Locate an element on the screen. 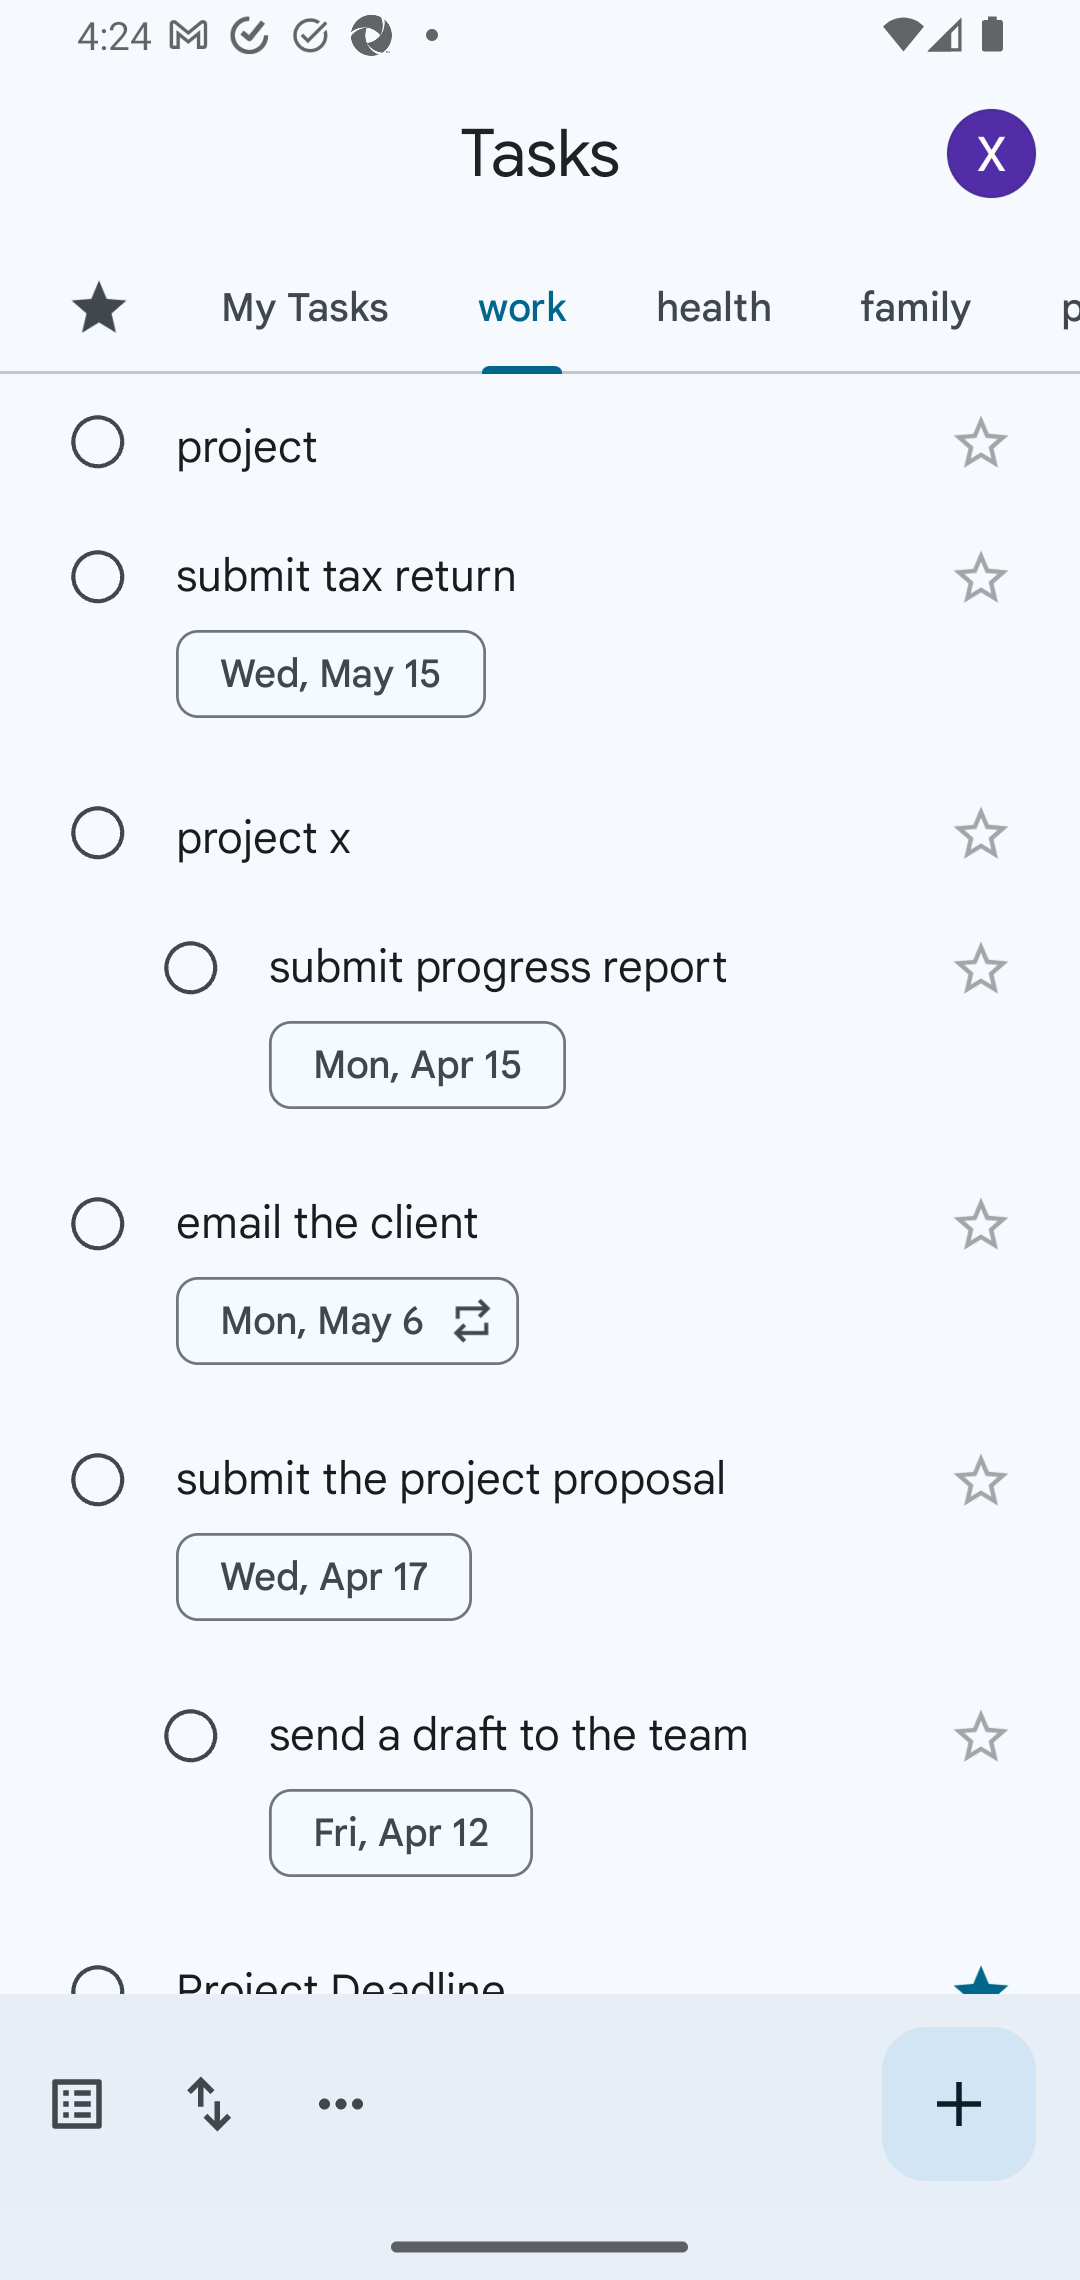 This screenshot has width=1080, height=2280. Mark as complete is located at coordinates (98, 1225).